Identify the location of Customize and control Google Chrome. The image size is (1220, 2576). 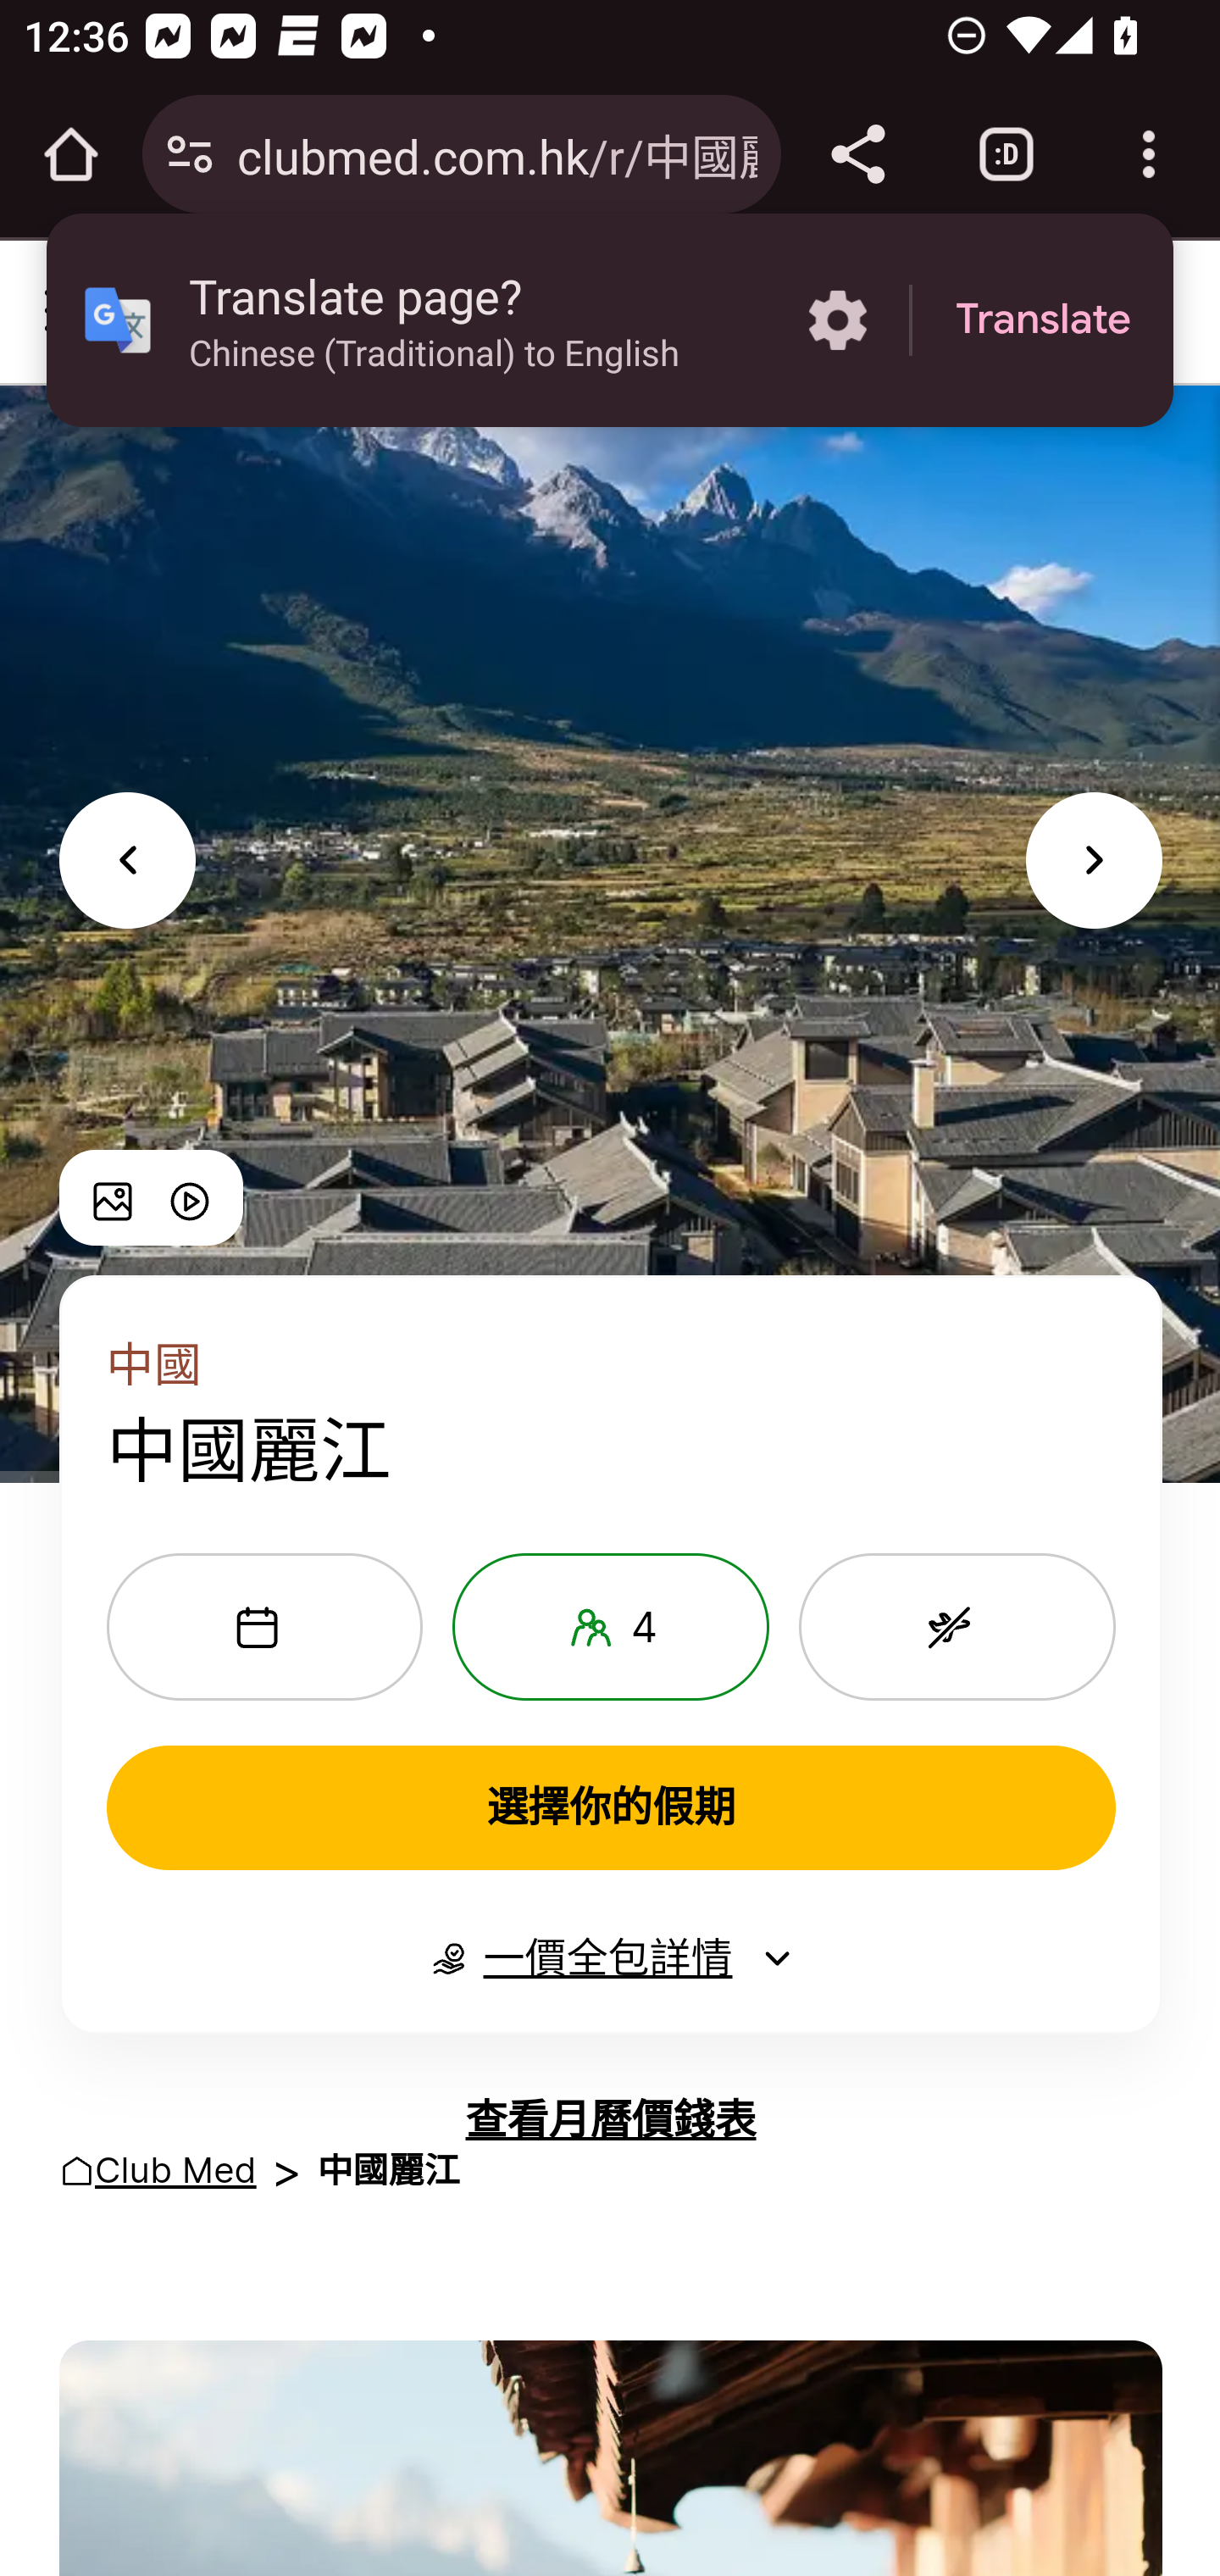
(1149, 154).